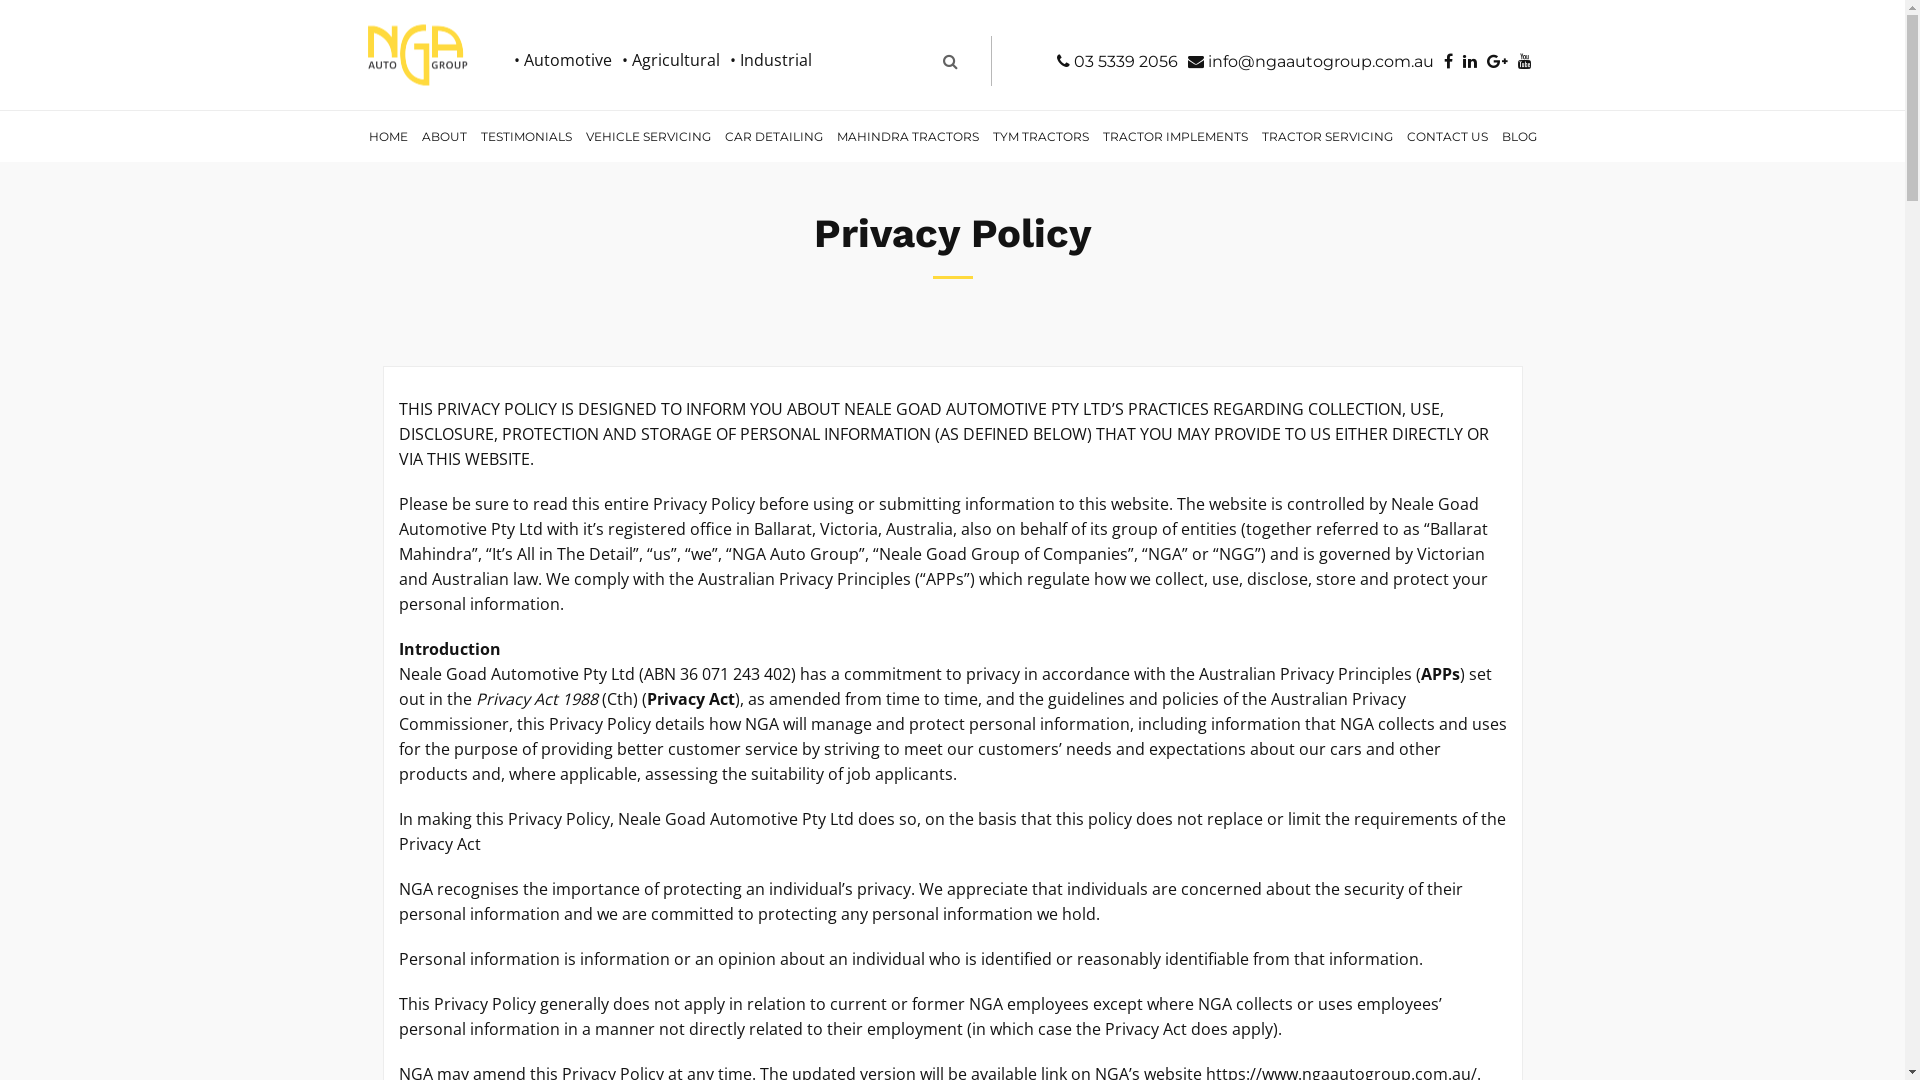  What do you see at coordinates (1448, 136) in the screenshot?
I see `CONTACT US` at bounding box center [1448, 136].